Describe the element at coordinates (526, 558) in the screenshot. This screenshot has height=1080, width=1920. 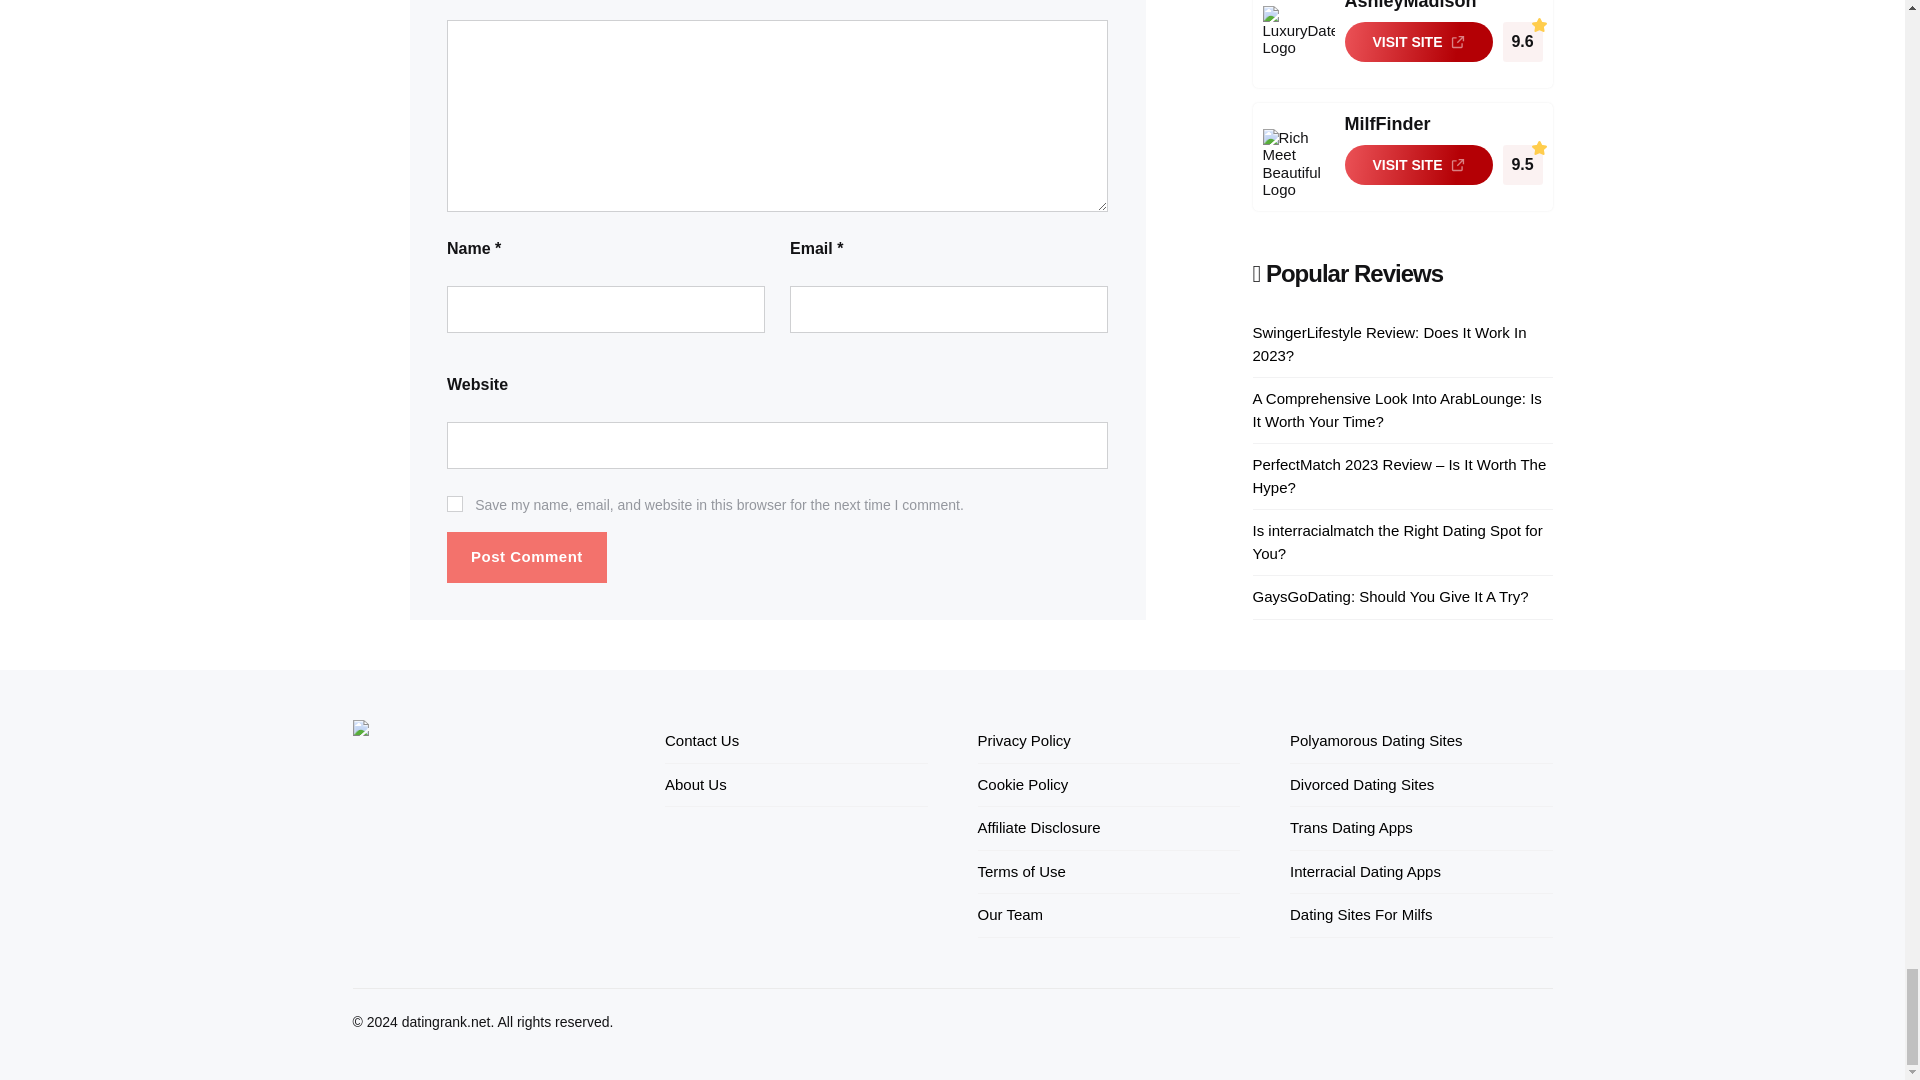
I see `Post Comment` at that location.